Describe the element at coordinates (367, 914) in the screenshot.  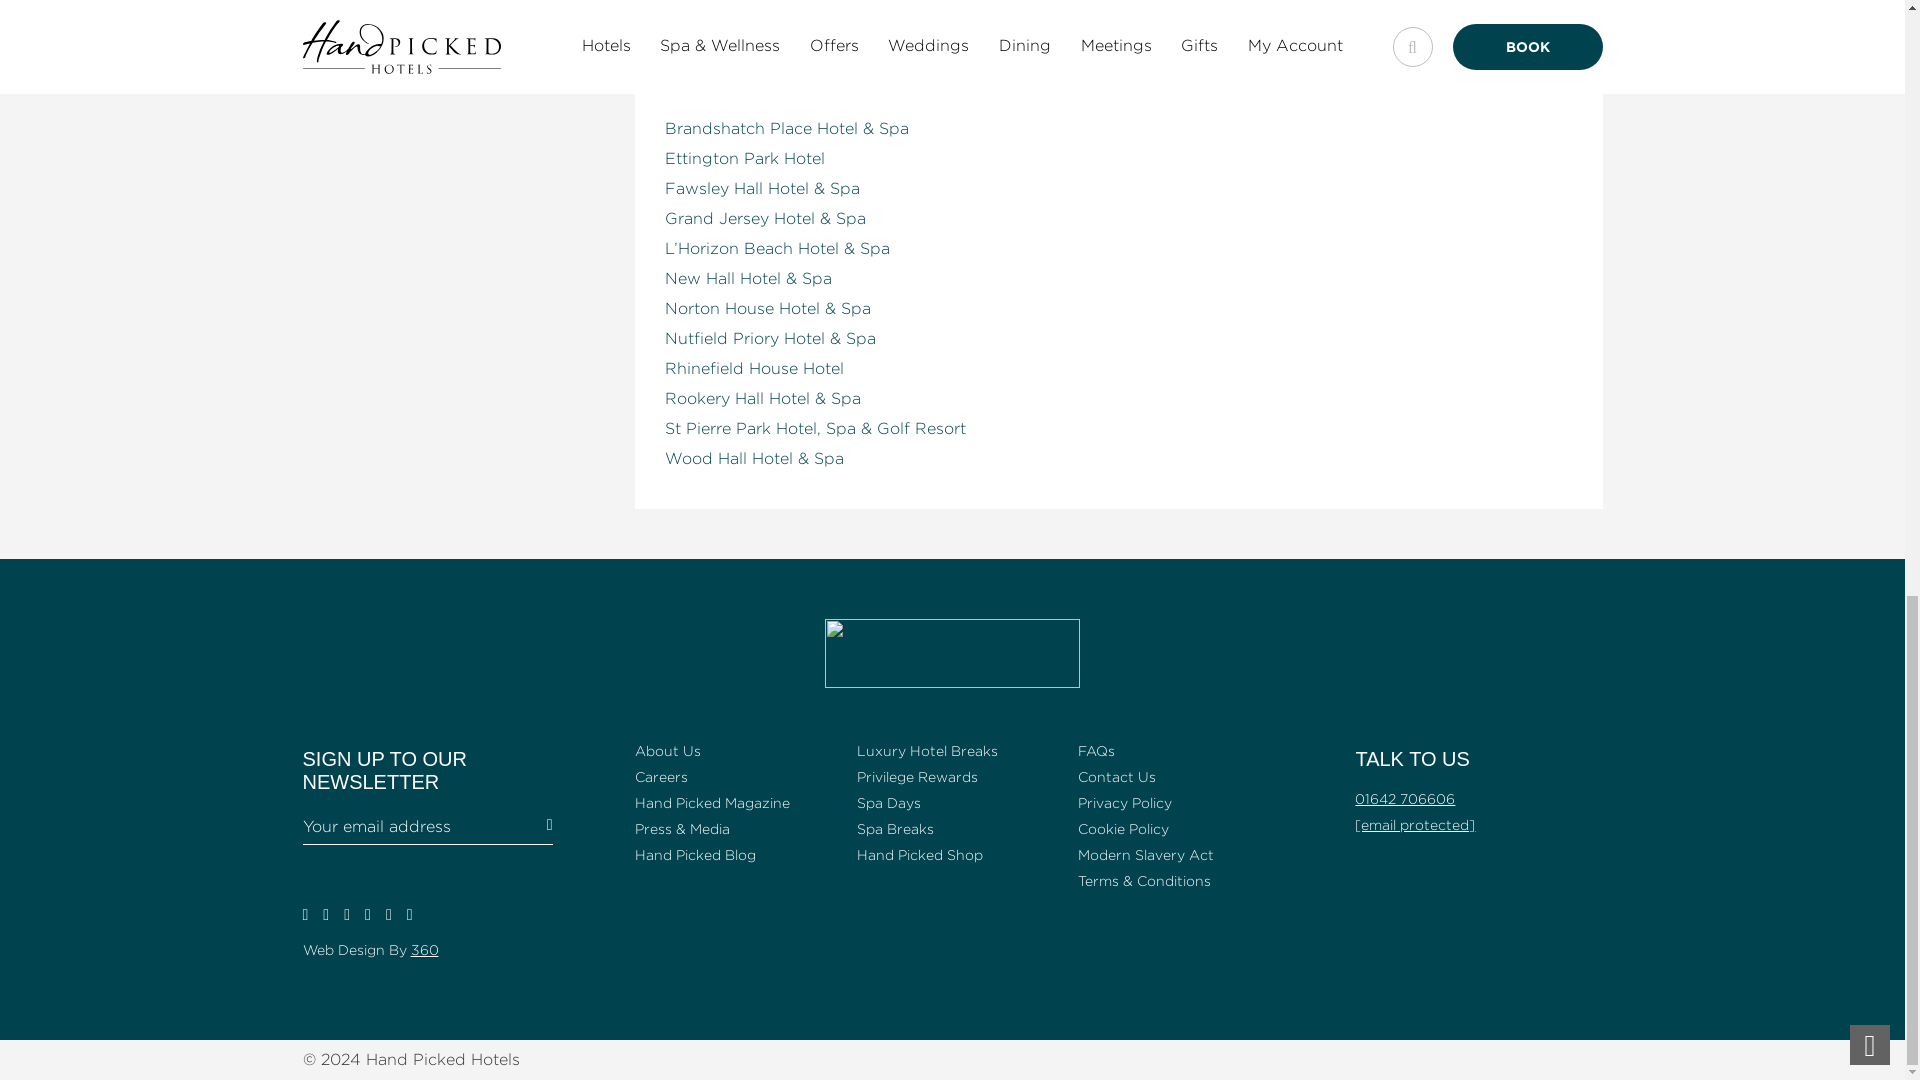
I see `Inspirations` at that location.